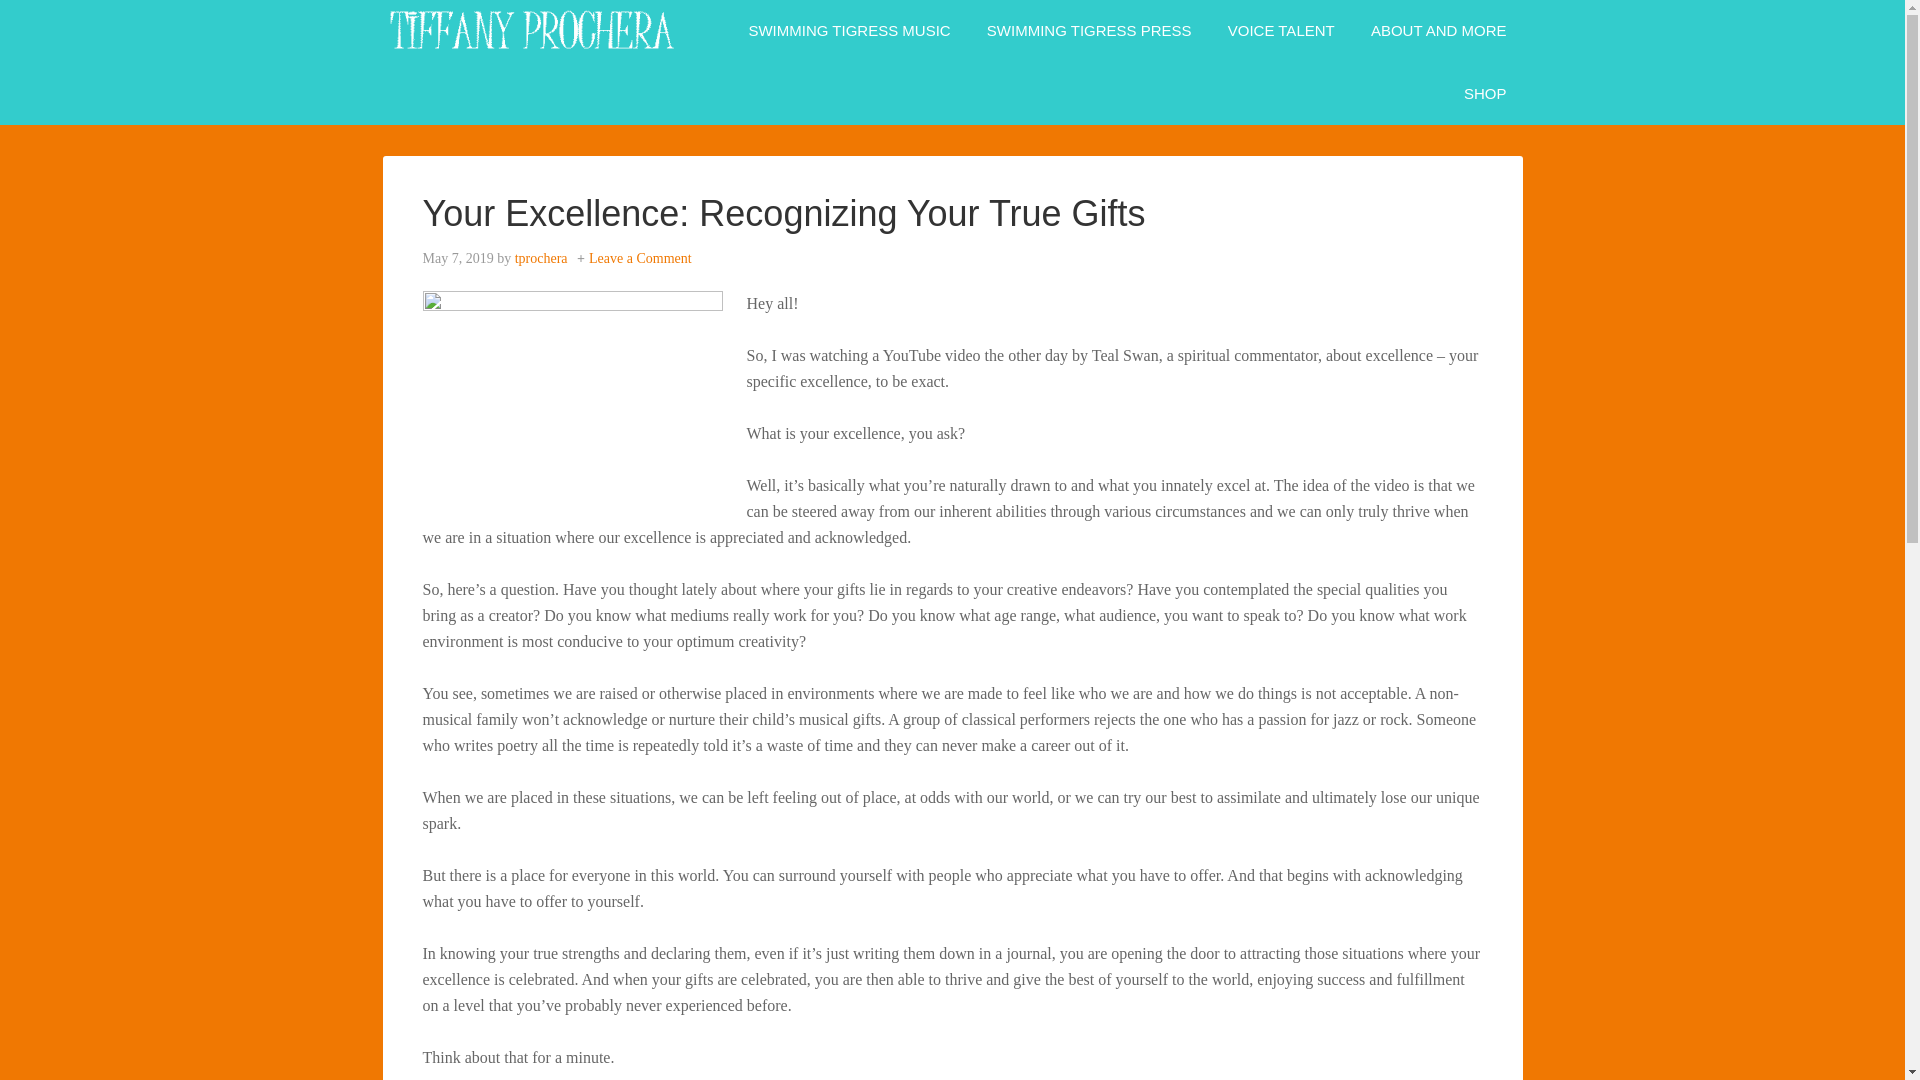 Image resolution: width=1920 pixels, height=1080 pixels. Describe the element at coordinates (640, 258) in the screenshot. I see `Leave a Comment` at that location.